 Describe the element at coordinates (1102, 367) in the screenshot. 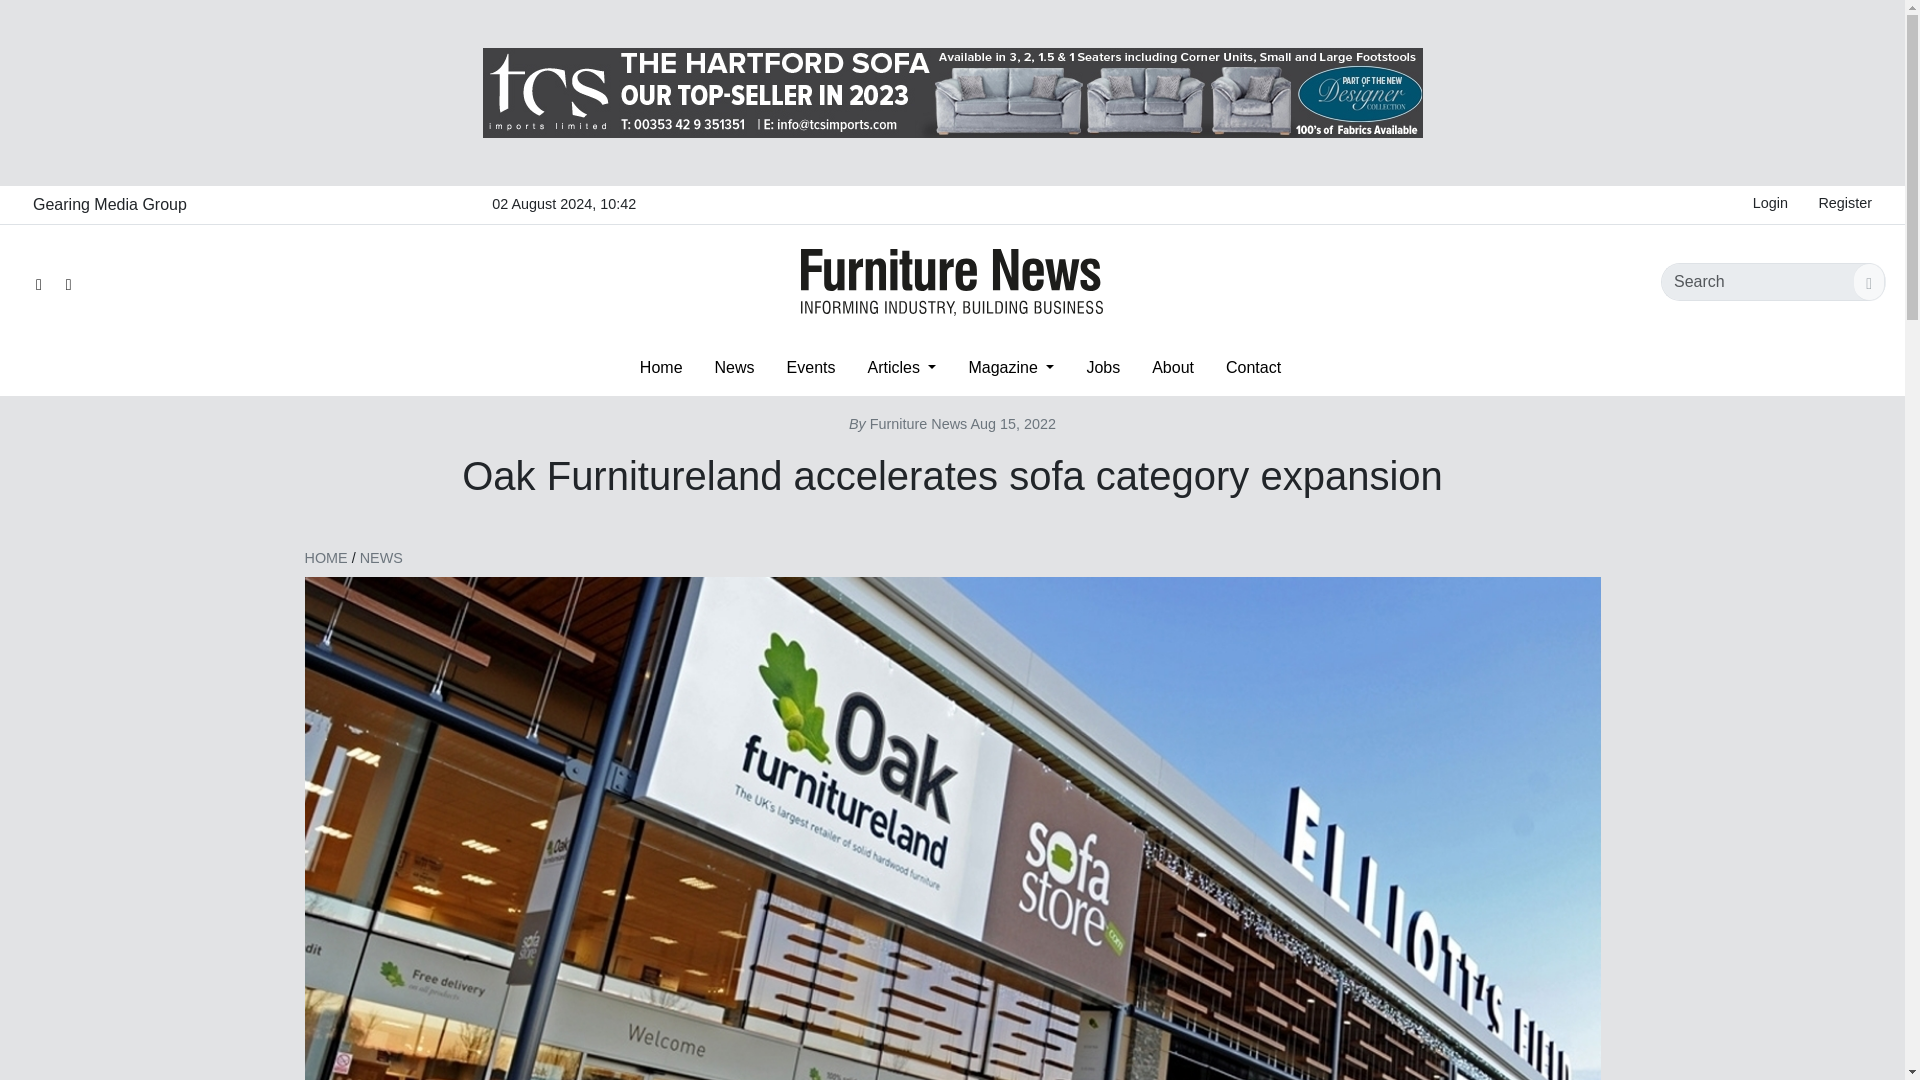

I see `Jobs` at that location.